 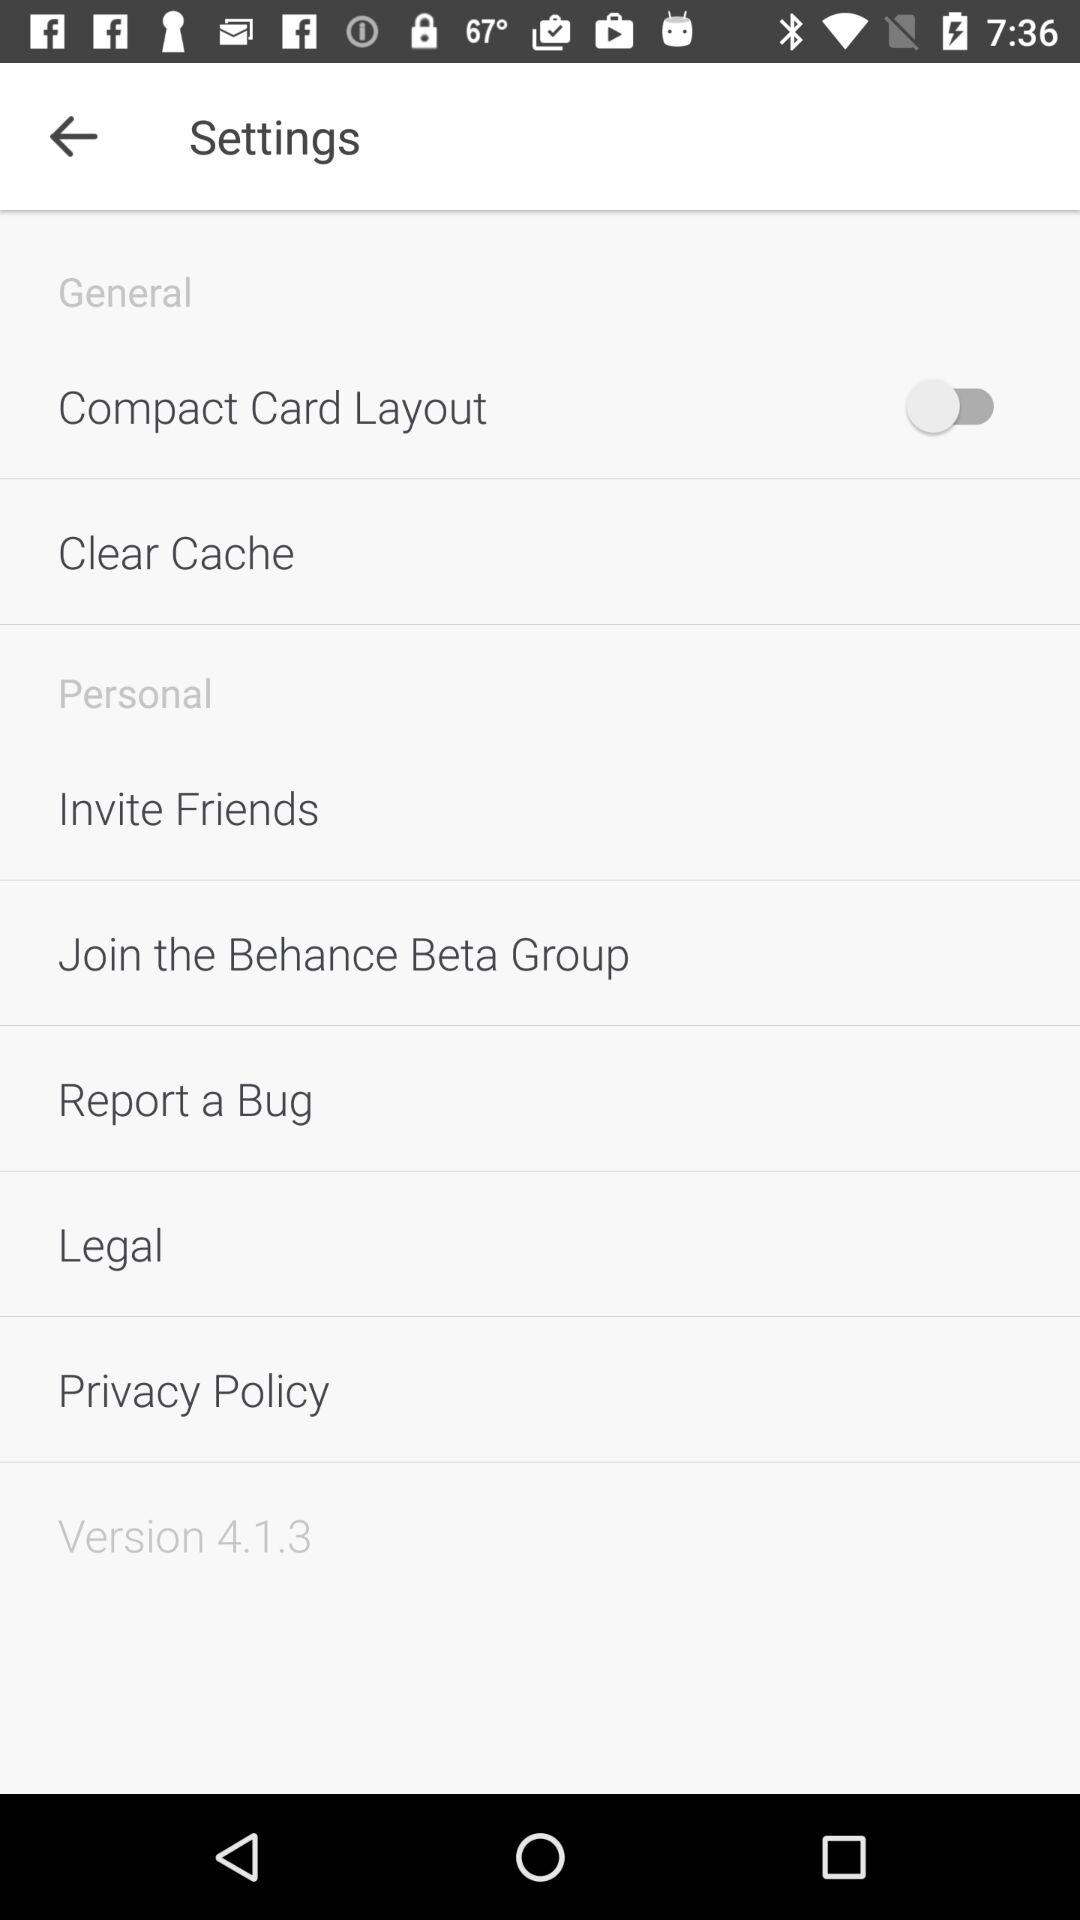 I want to click on activate compact card layout, so click(x=960, y=406).